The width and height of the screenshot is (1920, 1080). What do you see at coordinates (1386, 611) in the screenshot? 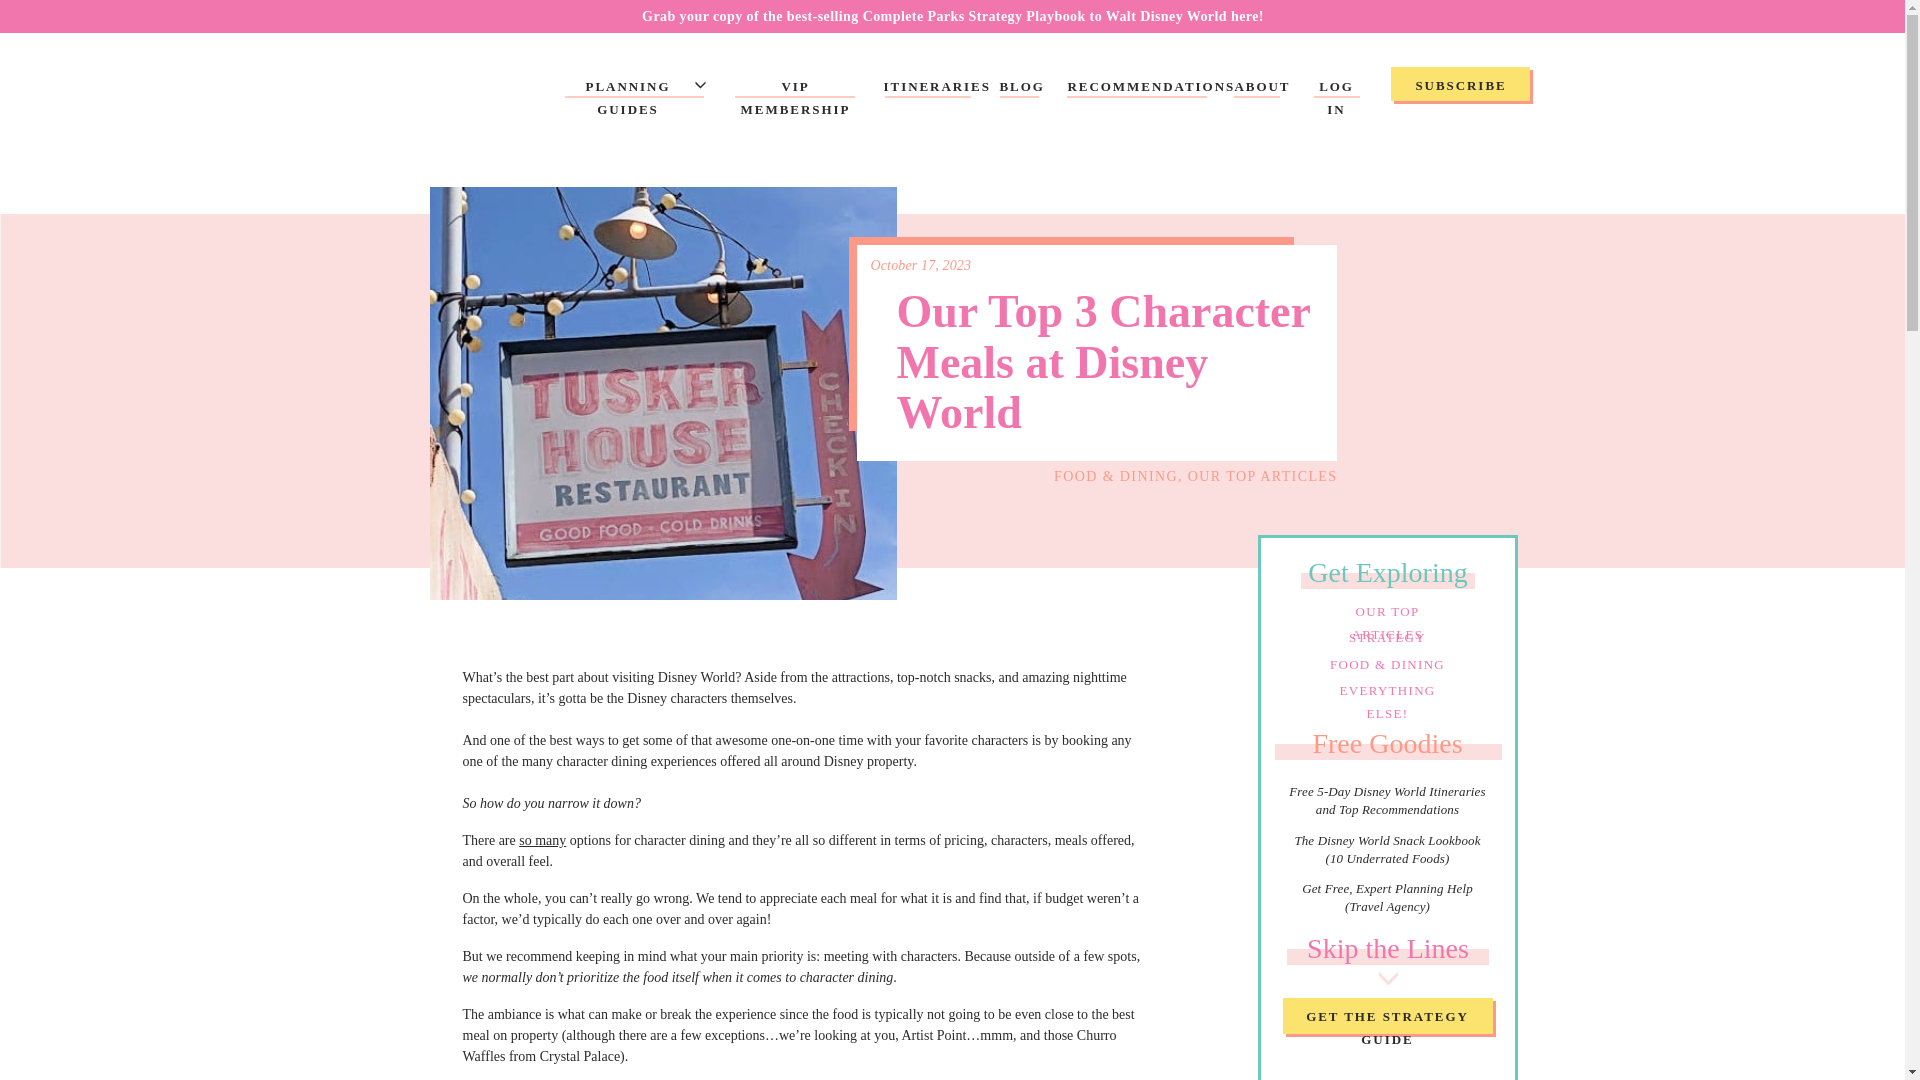
I see `OUR TOP ARTICLES` at bounding box center [1386, 611].